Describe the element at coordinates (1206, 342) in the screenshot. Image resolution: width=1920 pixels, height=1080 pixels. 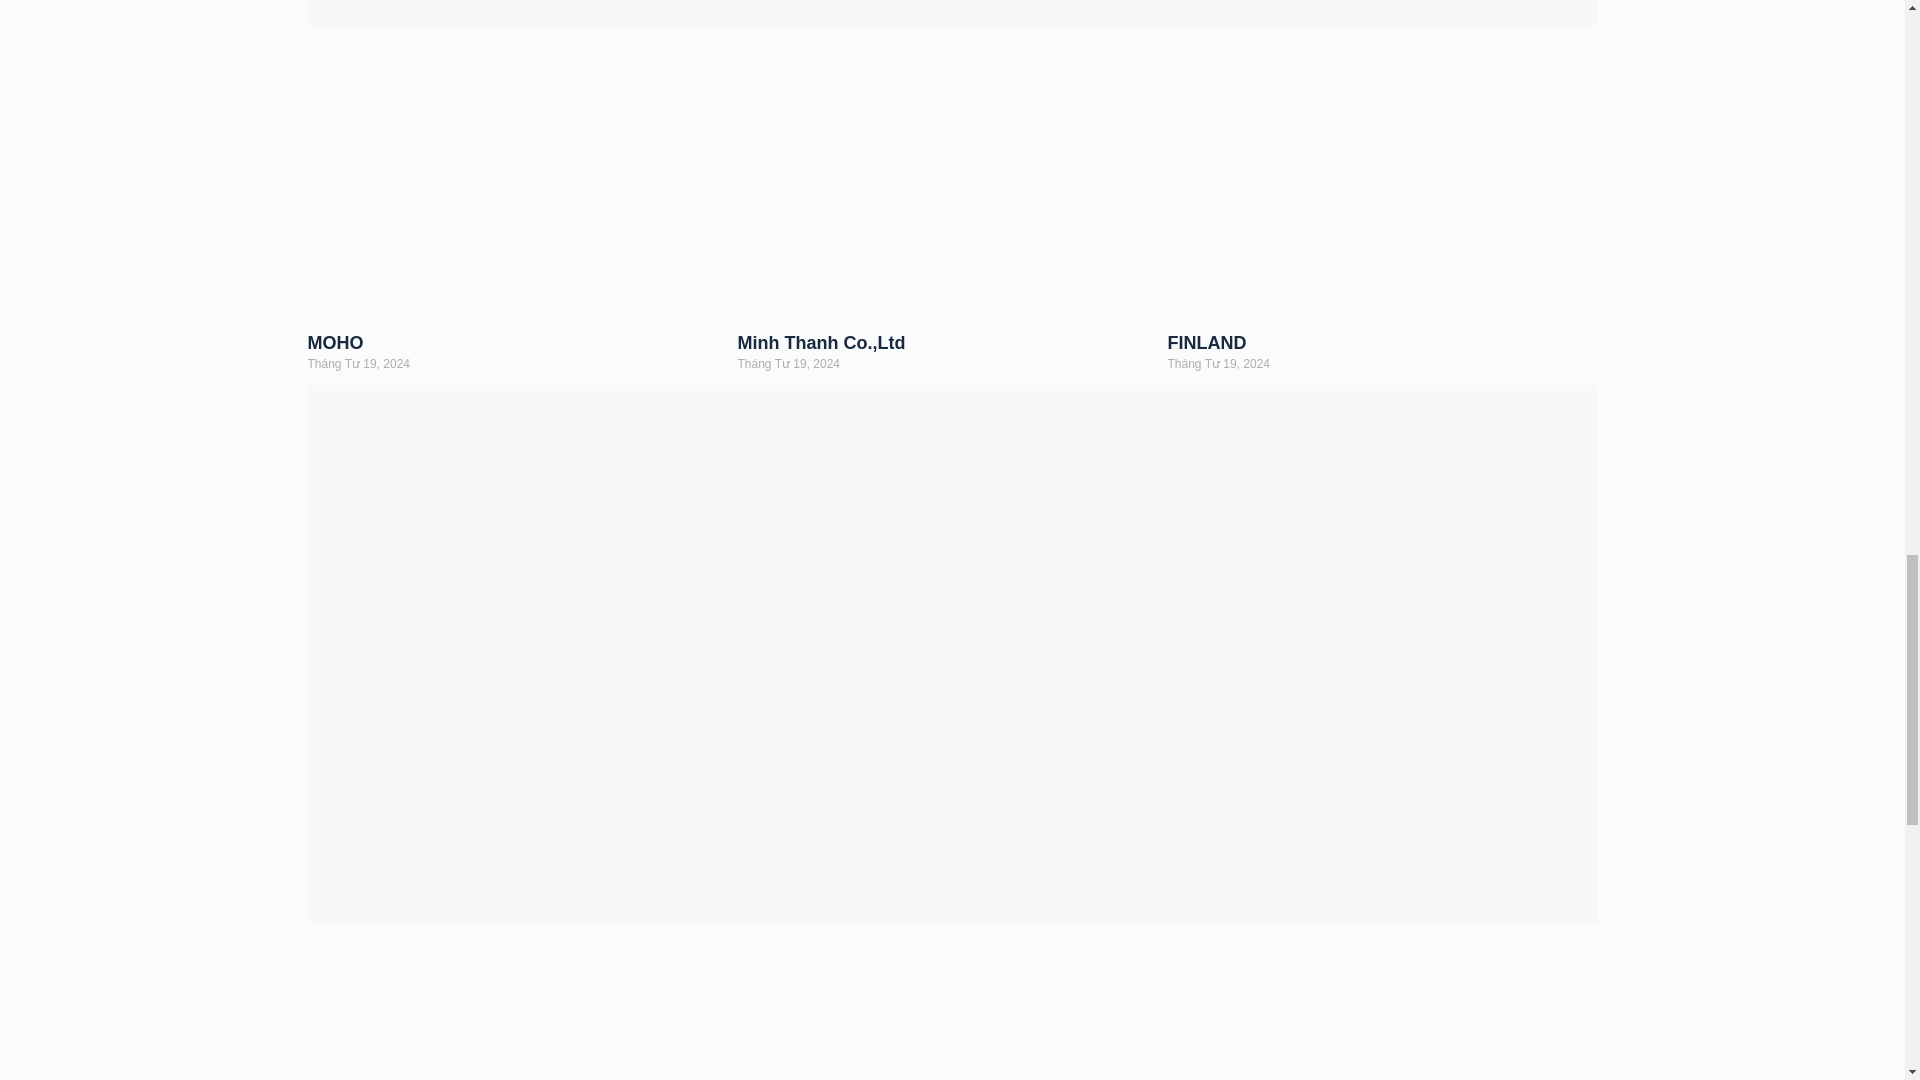
I see `FINLAND` at that location.